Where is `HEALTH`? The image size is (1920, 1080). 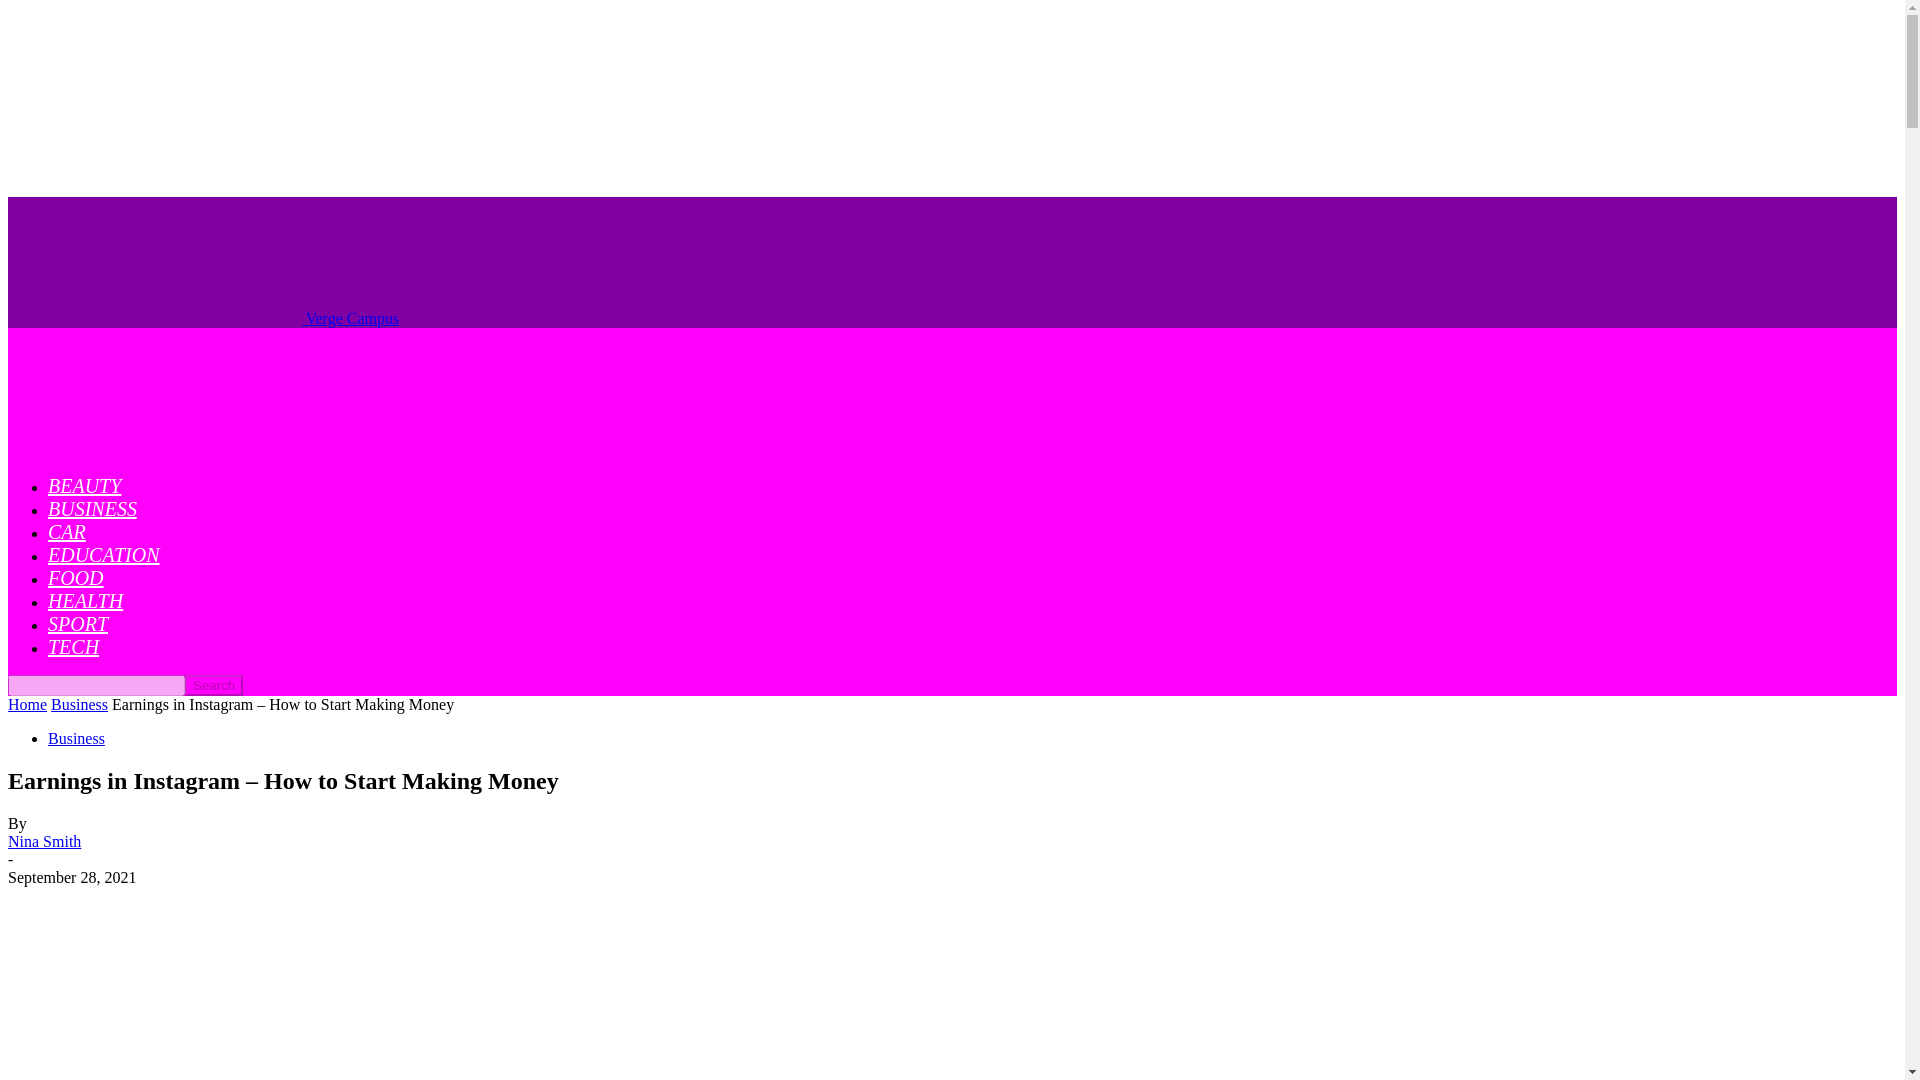 HEALTH is located at coordinates (85, 600).